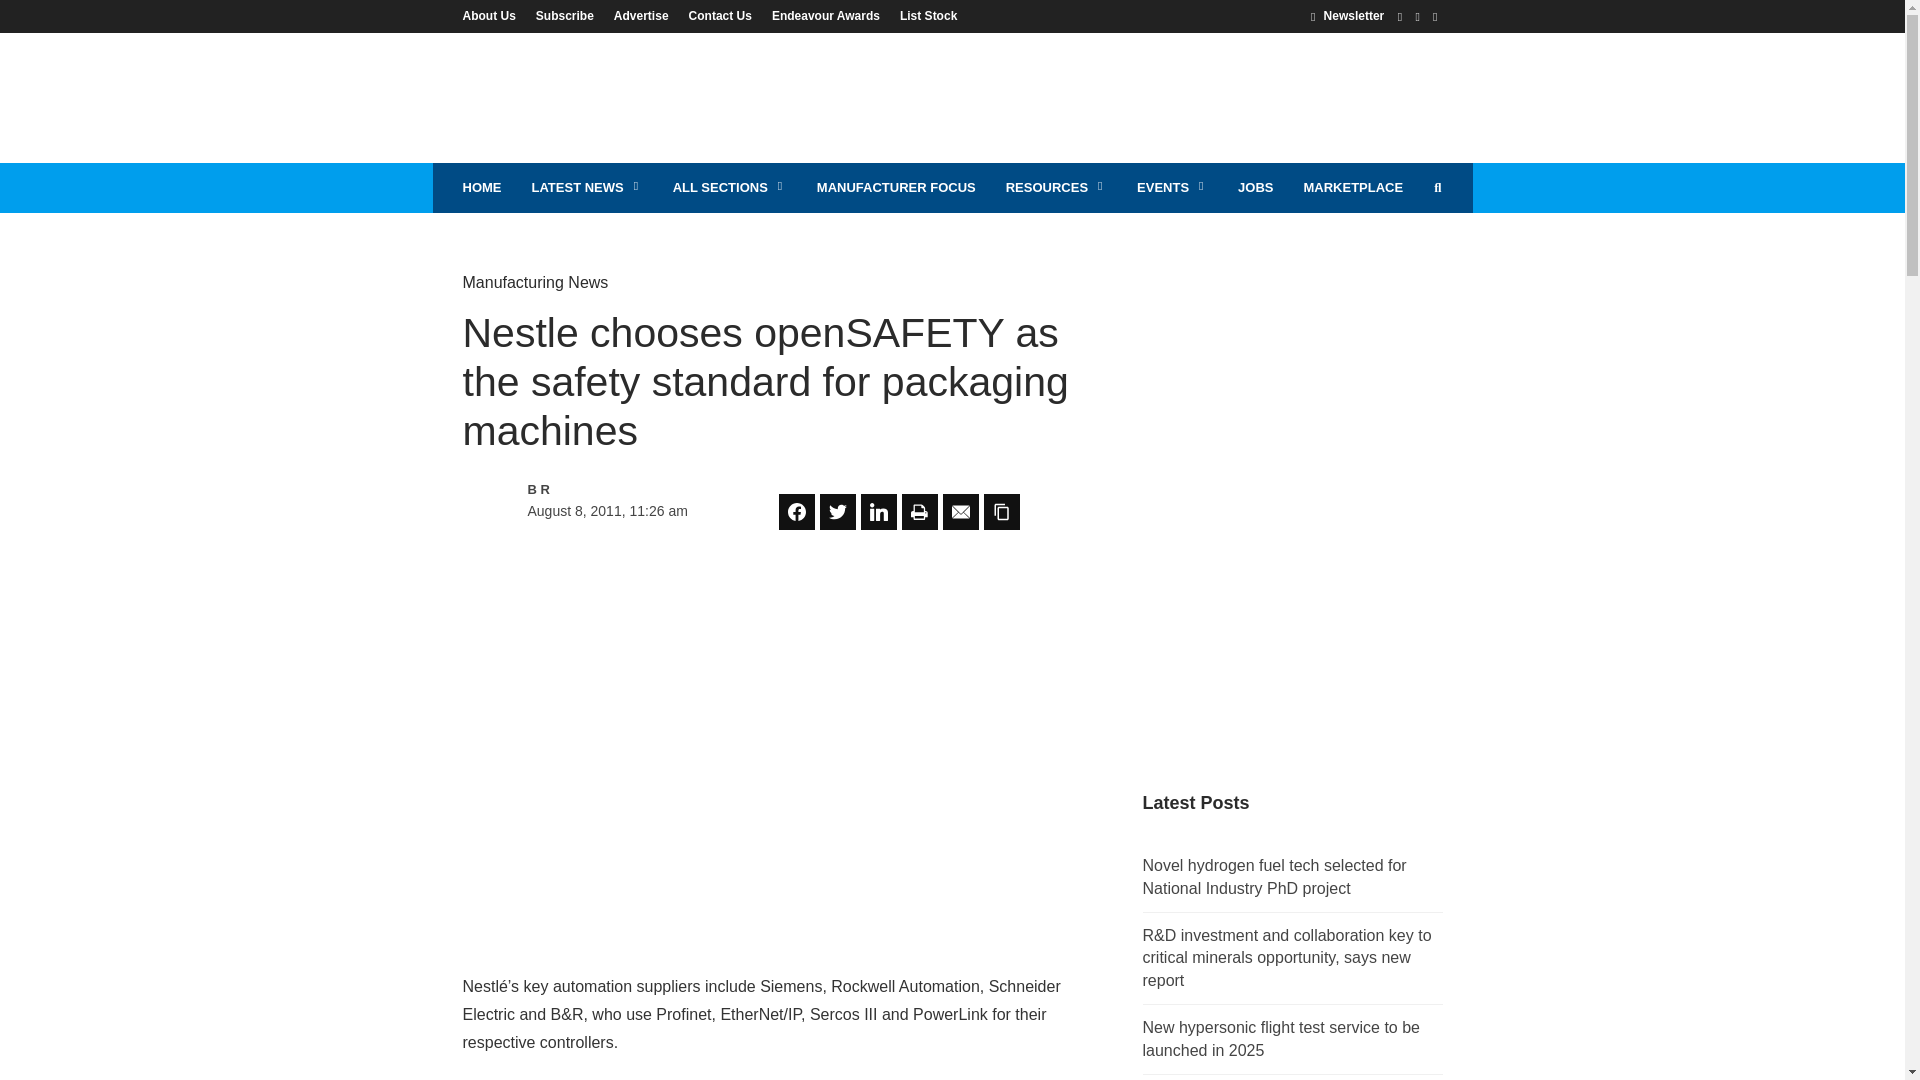 This screenshot has width=1920, height=1080. What do you see at coordinates (960, 512) in the screenshot?
I see `Share on Email` at bounding box center [960, 512].